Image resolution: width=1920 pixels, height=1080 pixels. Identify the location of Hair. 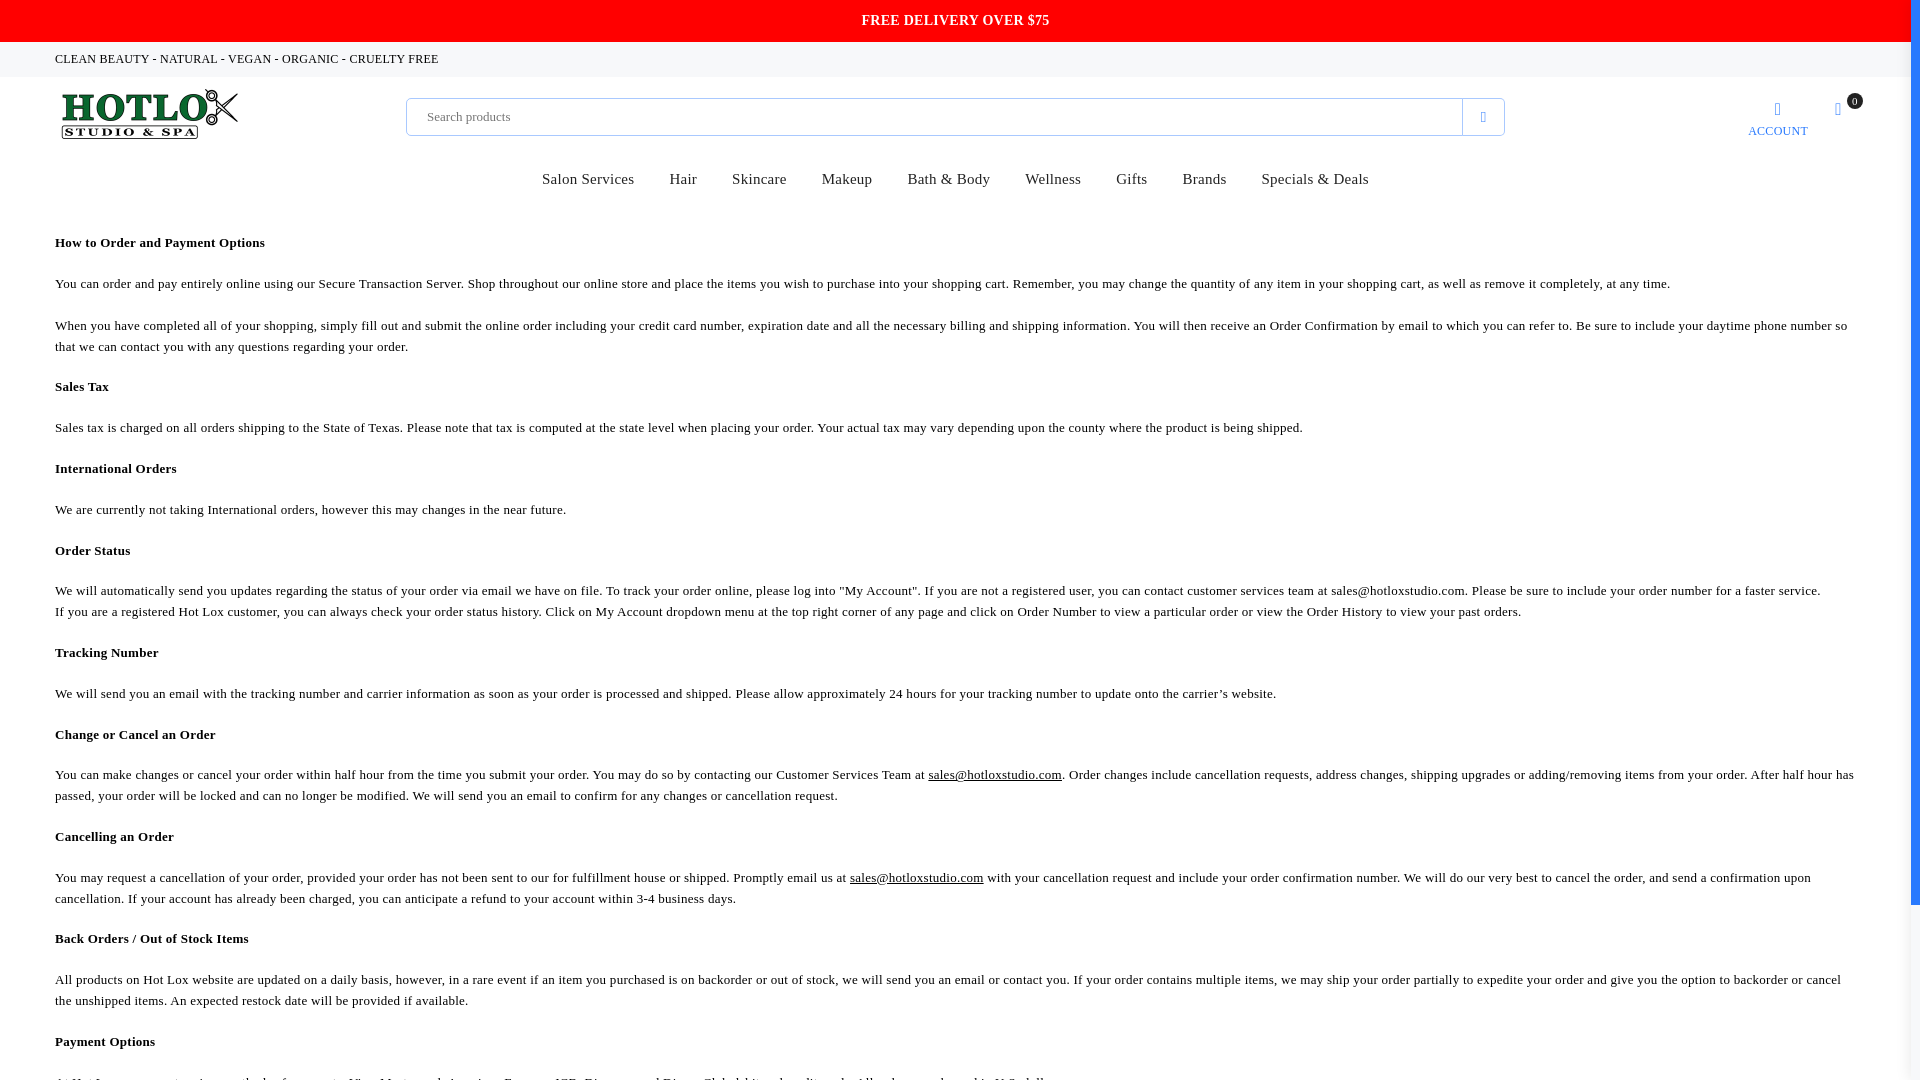
(683, 180).